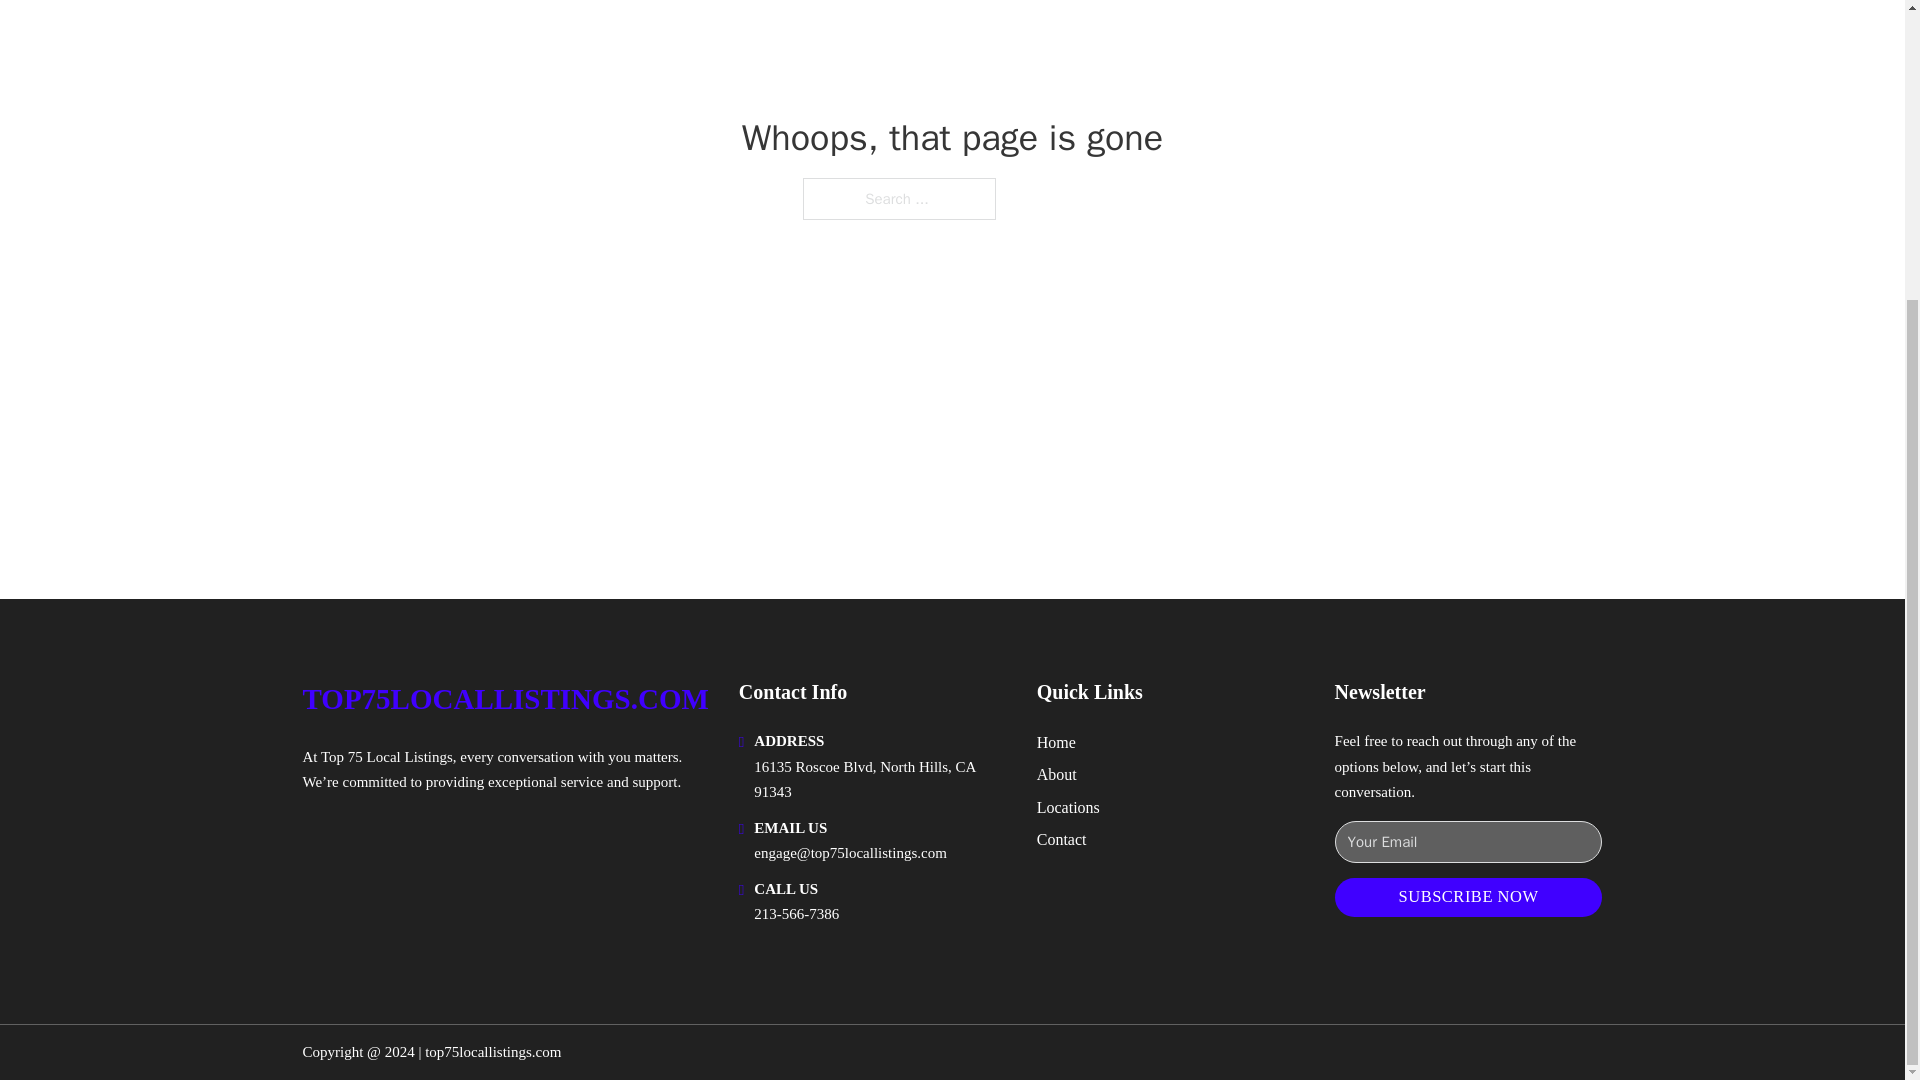 This screenshot has width=1920, height=1080. Describe the element at coordinates (1056, 774) in the screenshot. I see `About` at that location.